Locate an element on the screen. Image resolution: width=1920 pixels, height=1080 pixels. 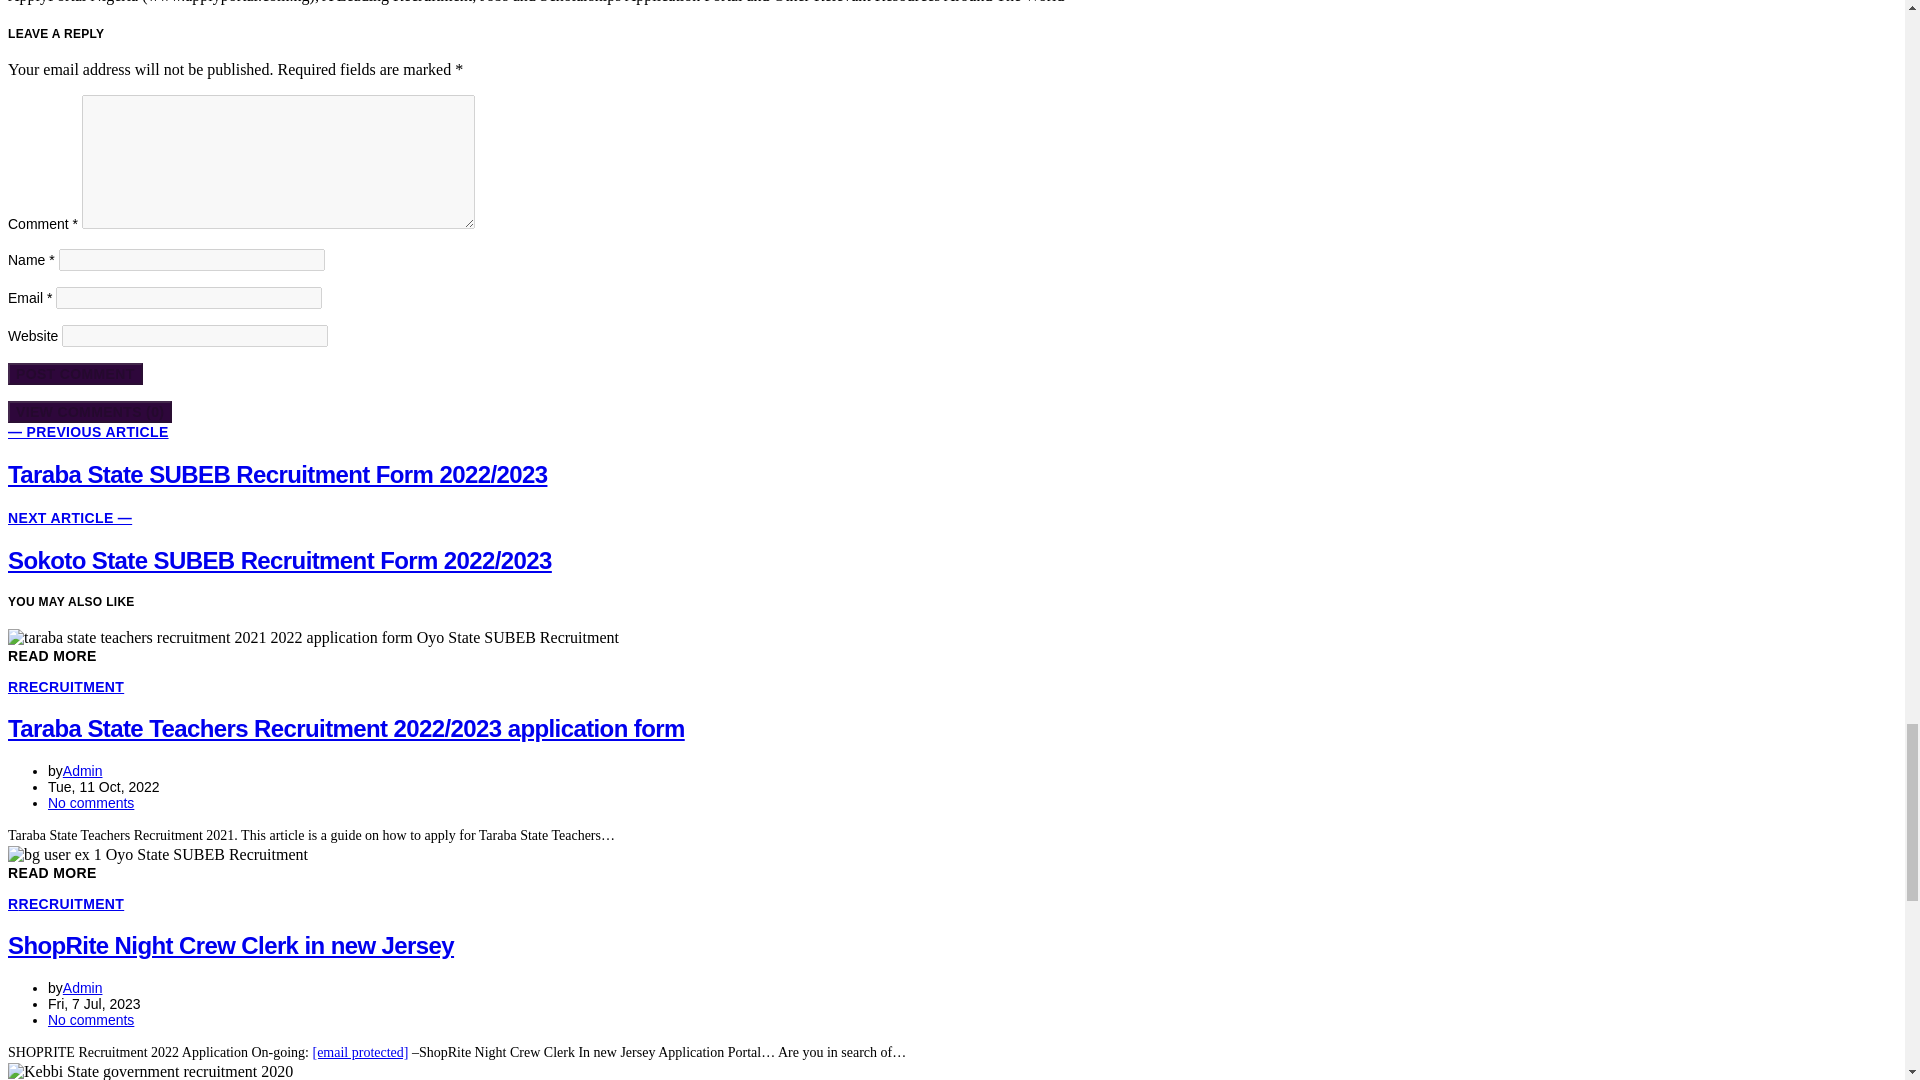
Post Comment is located at coordinates (74, 373).